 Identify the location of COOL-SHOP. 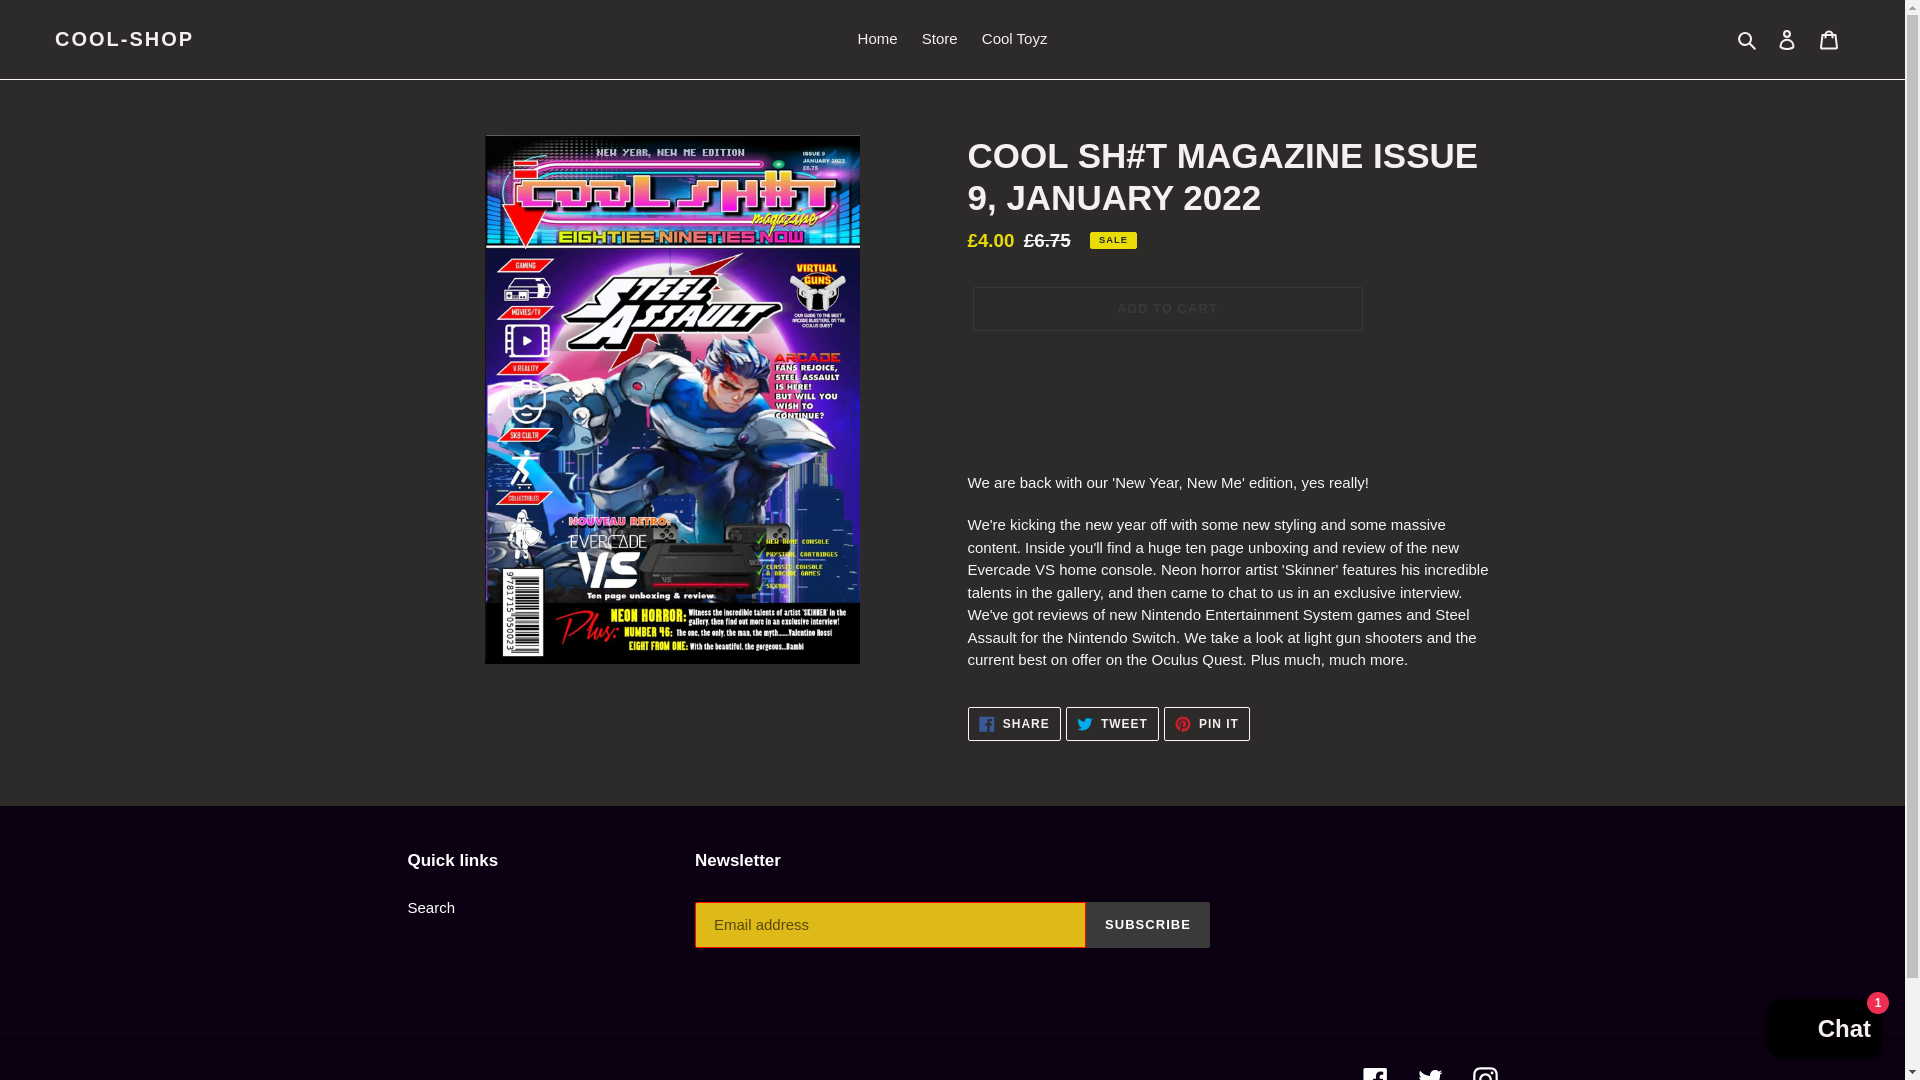
(1829, 39).